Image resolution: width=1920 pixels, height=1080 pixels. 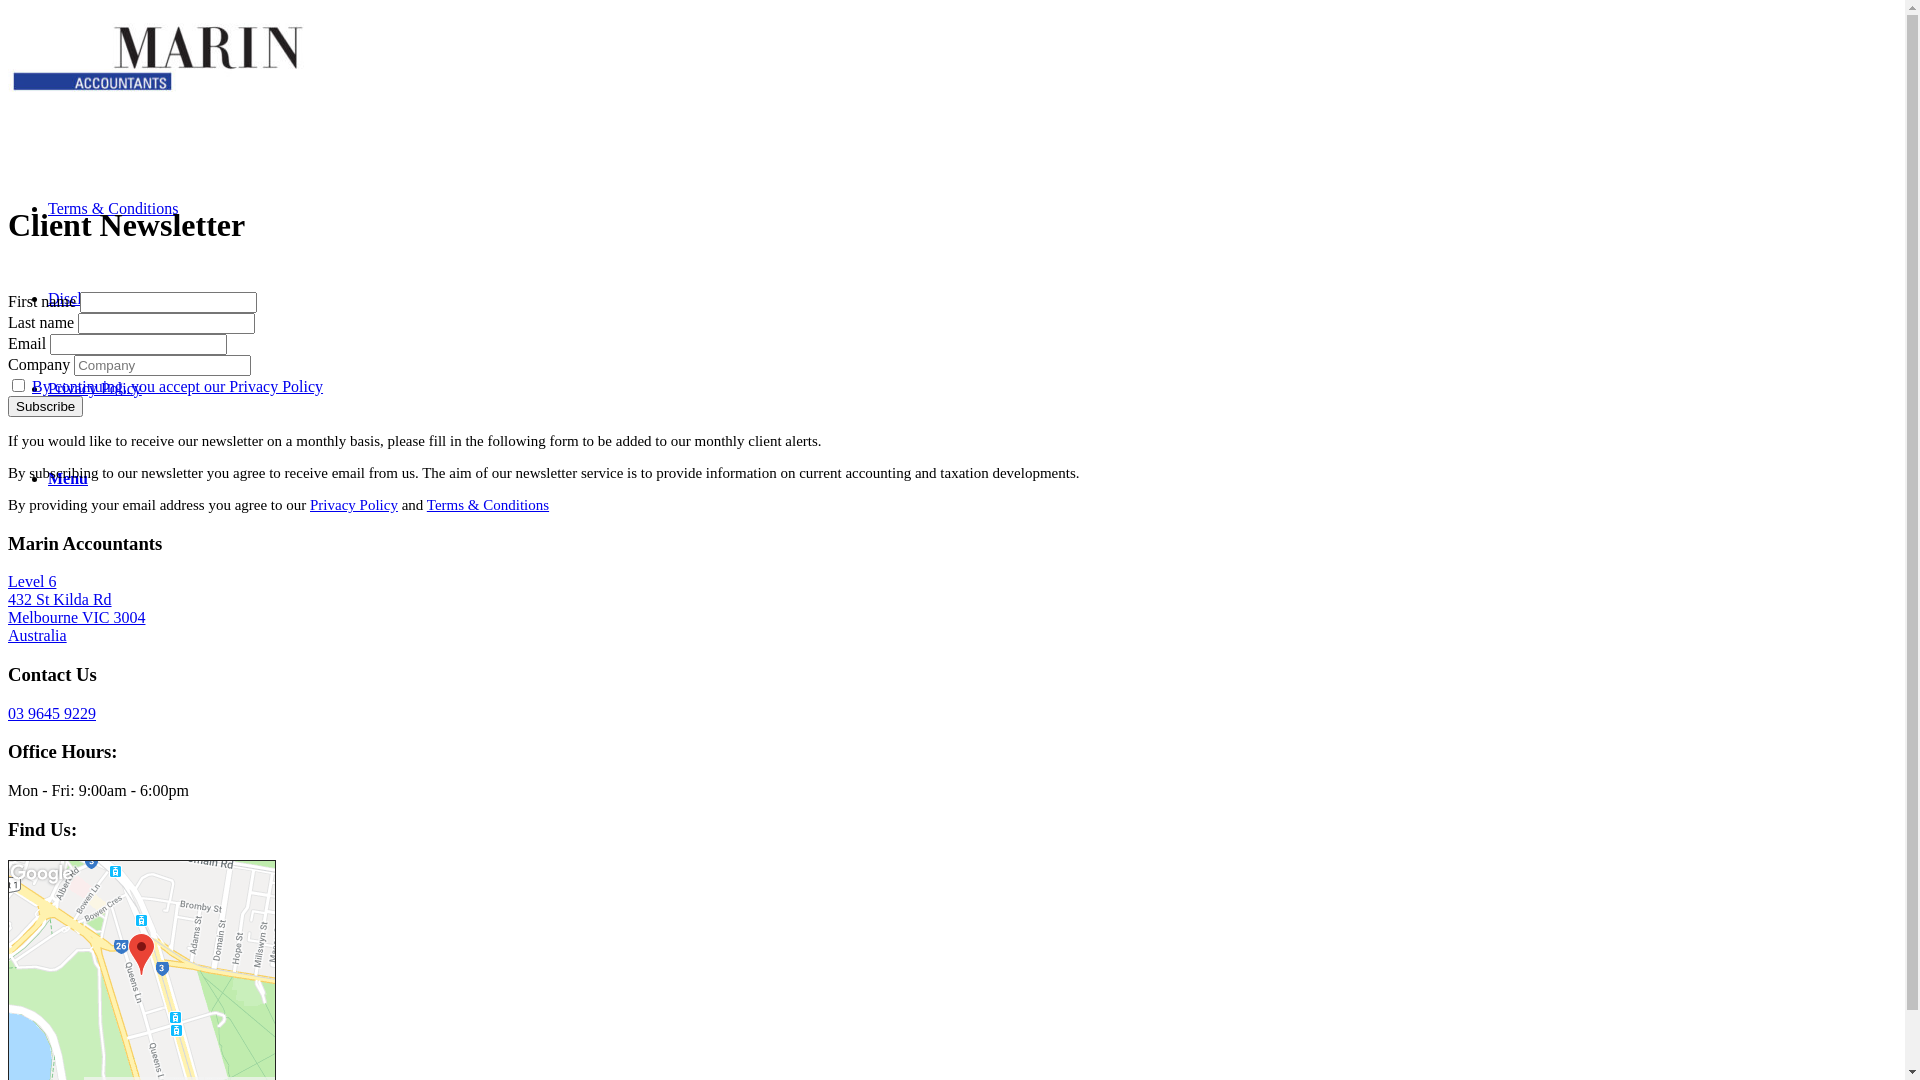 I want to click on 03 9645 9229, so click(x=52, y=714).